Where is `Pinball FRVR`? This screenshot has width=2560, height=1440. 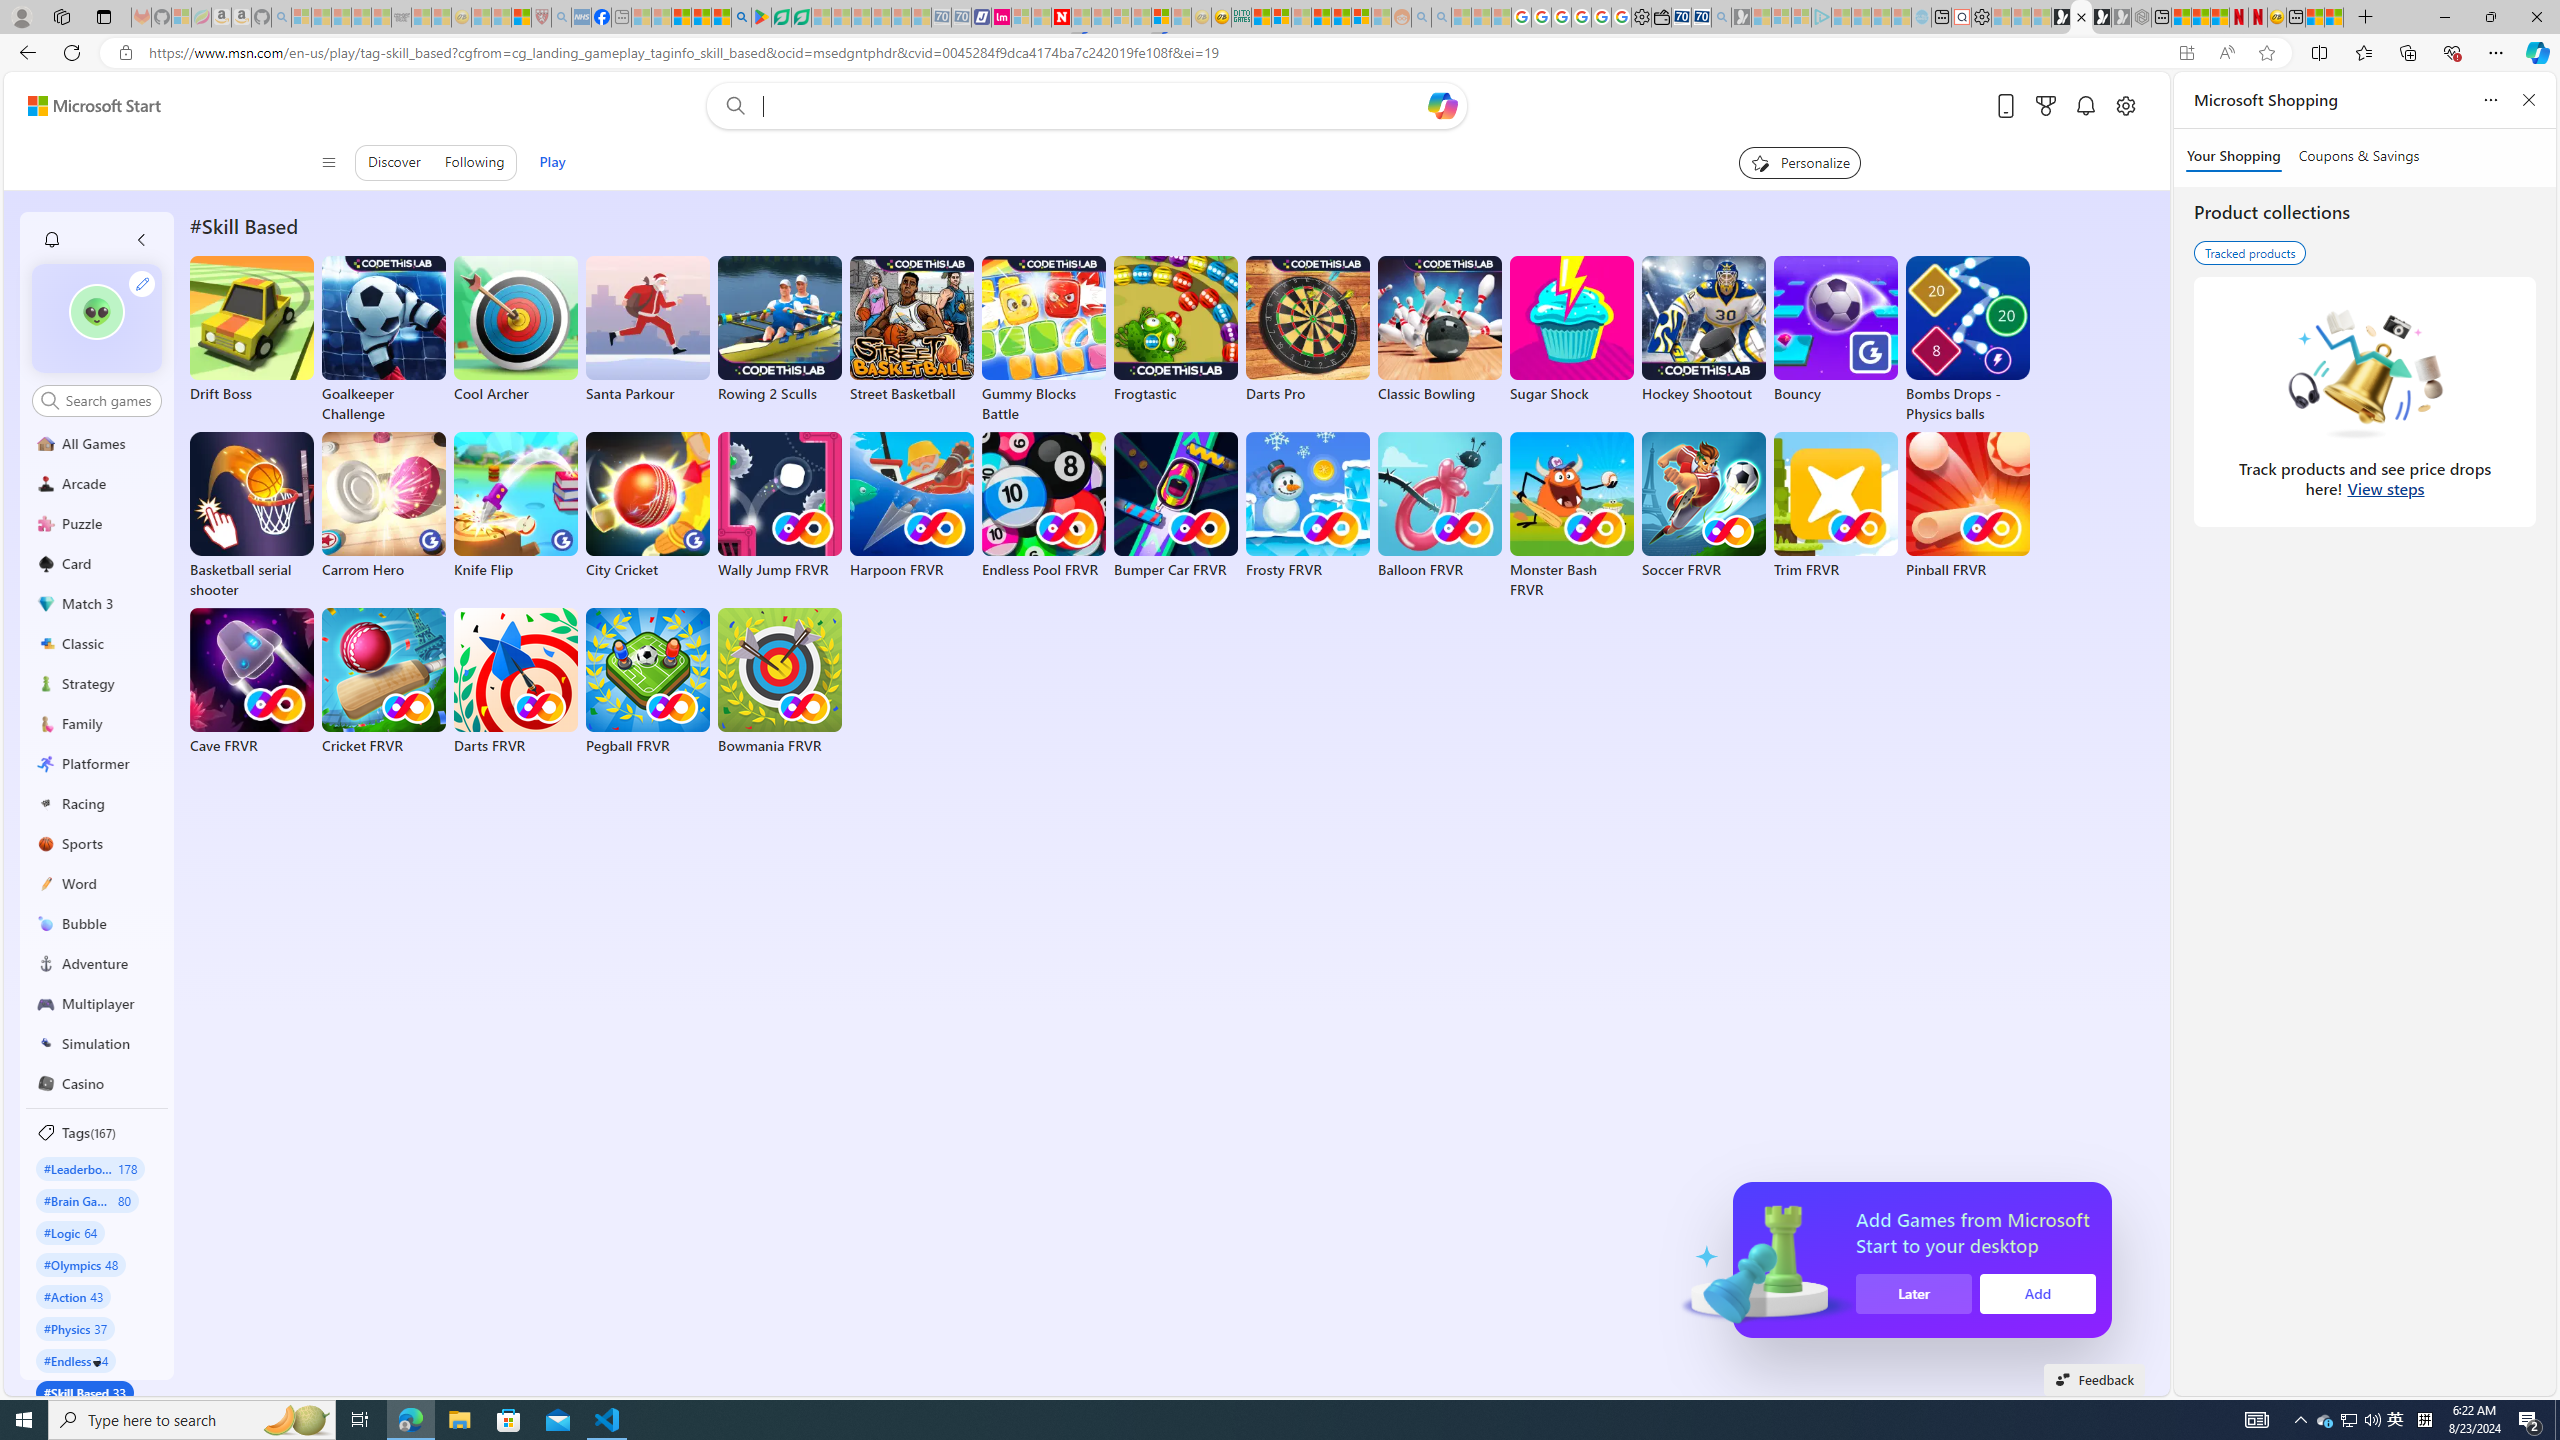 Pinball FRVR is located at coordinates (1968, 506).